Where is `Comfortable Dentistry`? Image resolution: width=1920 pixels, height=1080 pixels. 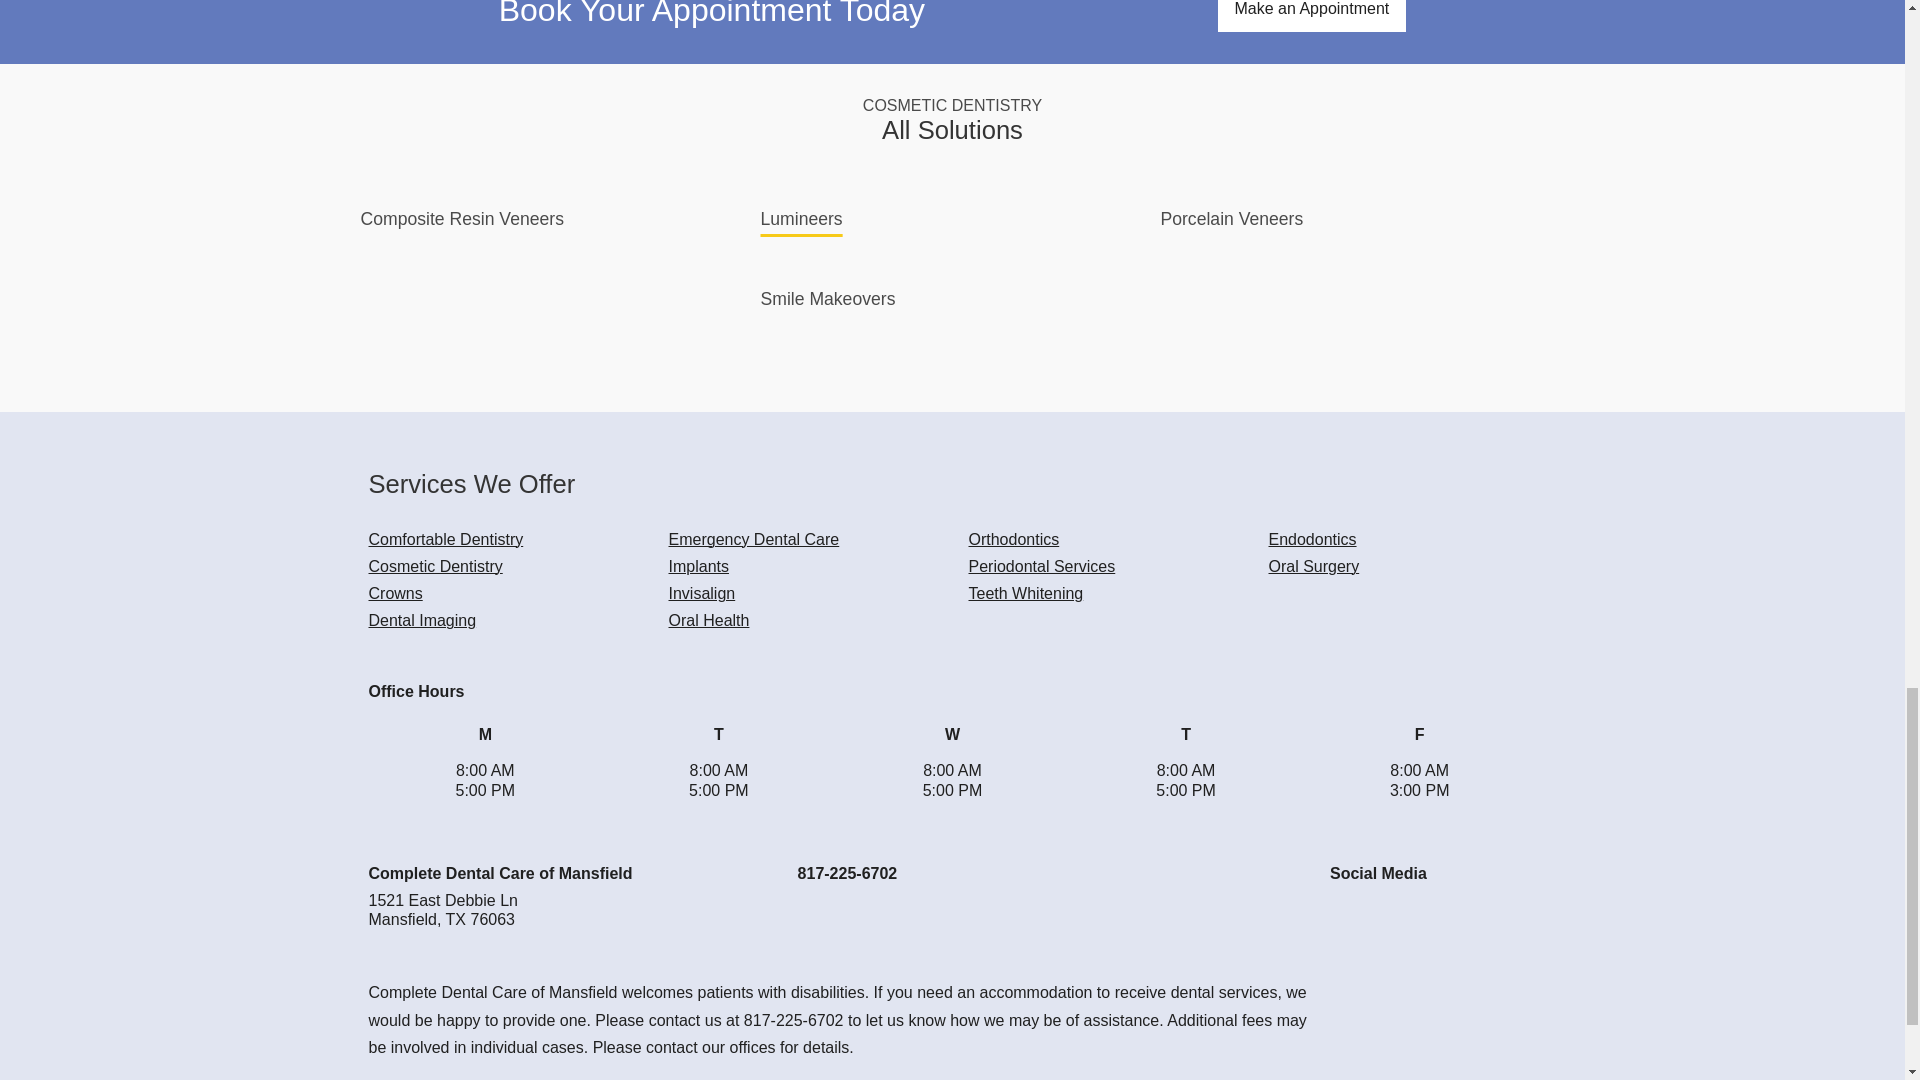
Comfortable Dentistry is located at coordinates (445, 538).